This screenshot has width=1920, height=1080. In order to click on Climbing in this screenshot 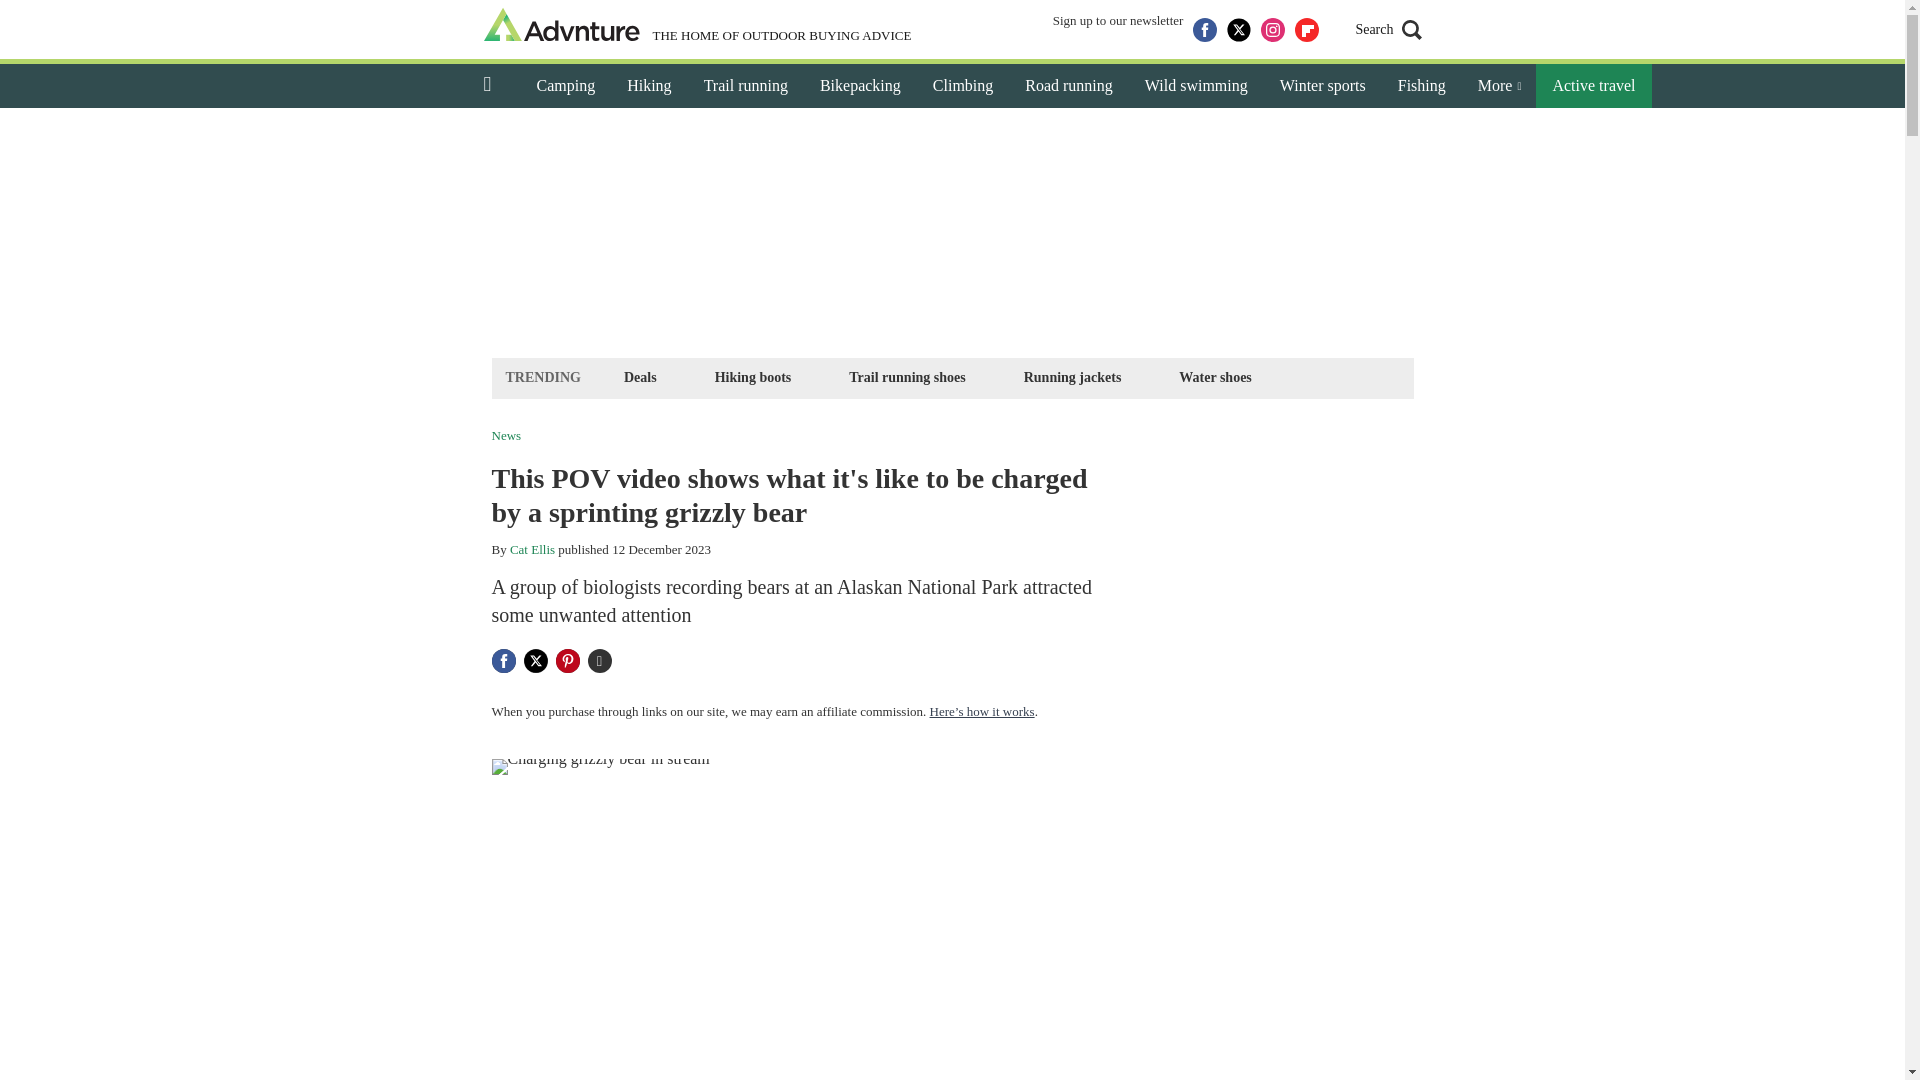, I will do `click(963, 86)`.